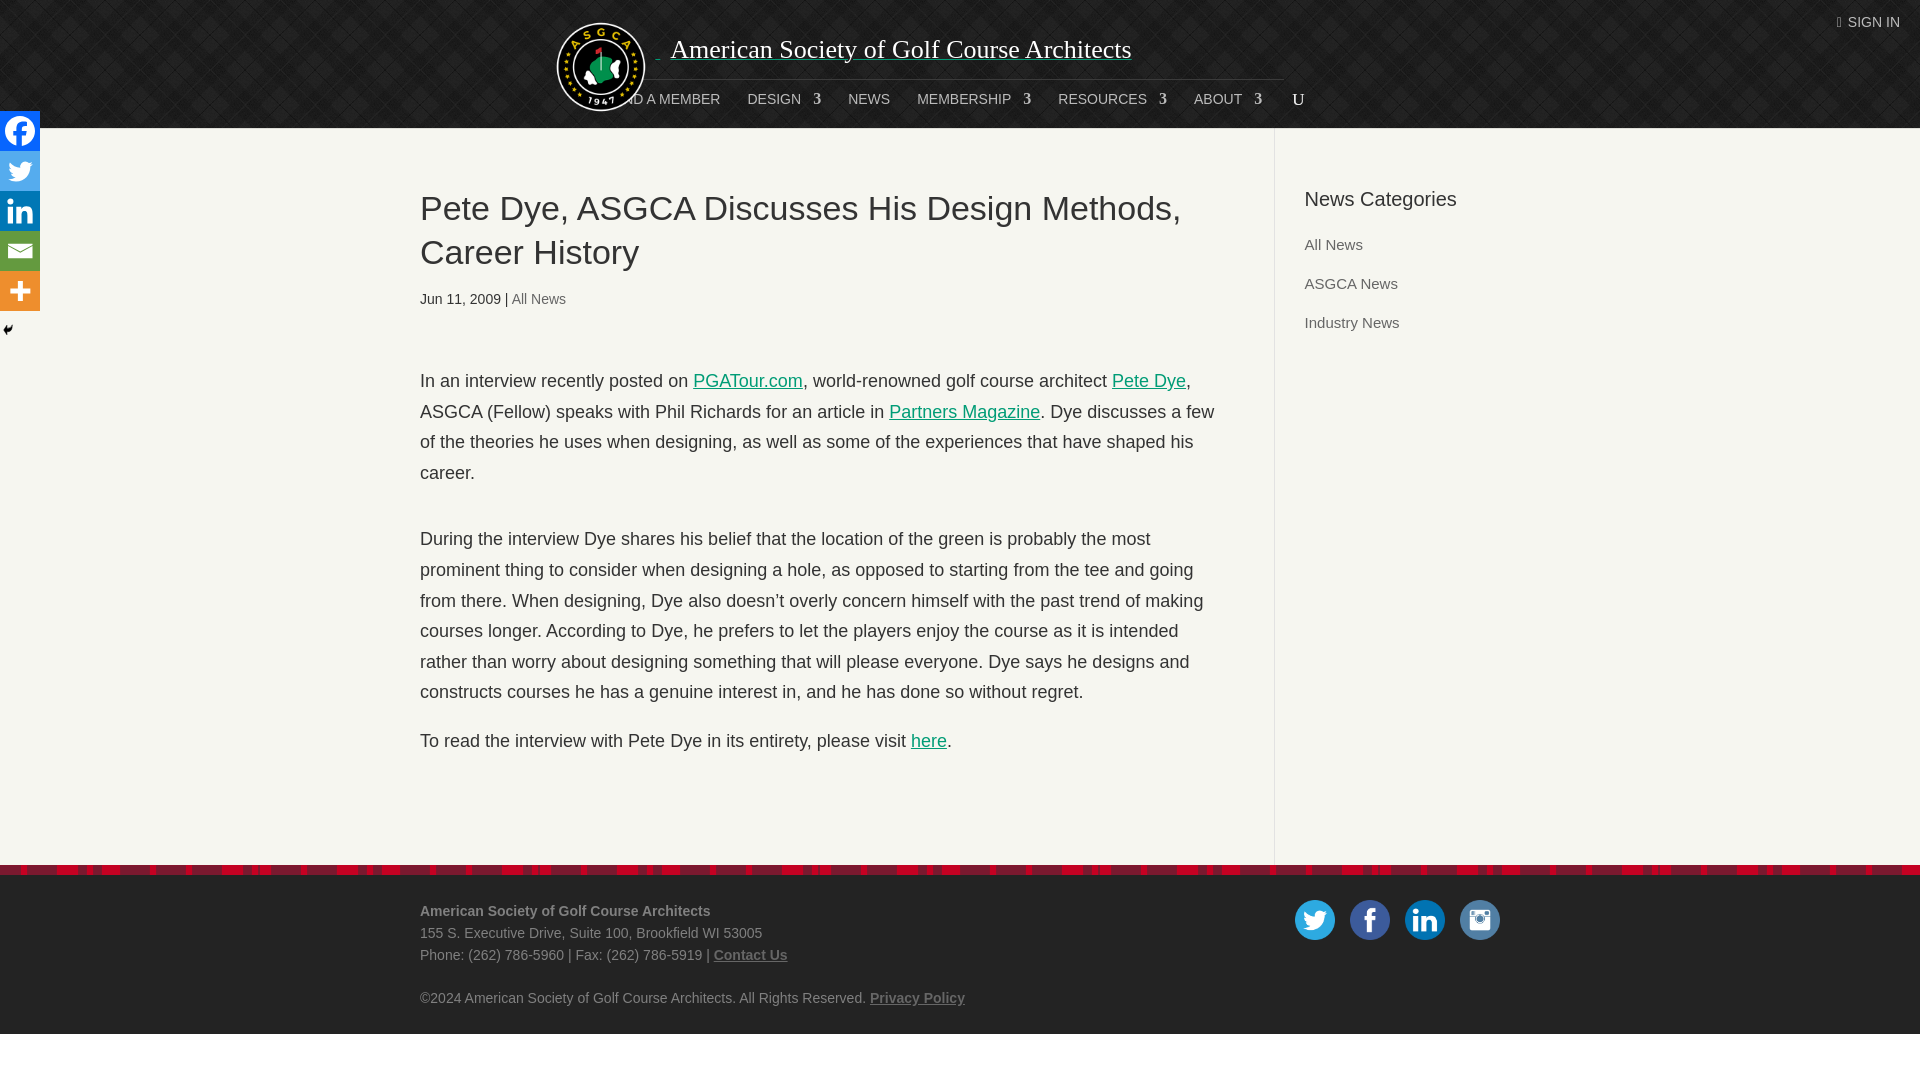 Image resolution: width=1920 pixels, height=1080 pixels. I want to click on NEWS, so click(869, 110).